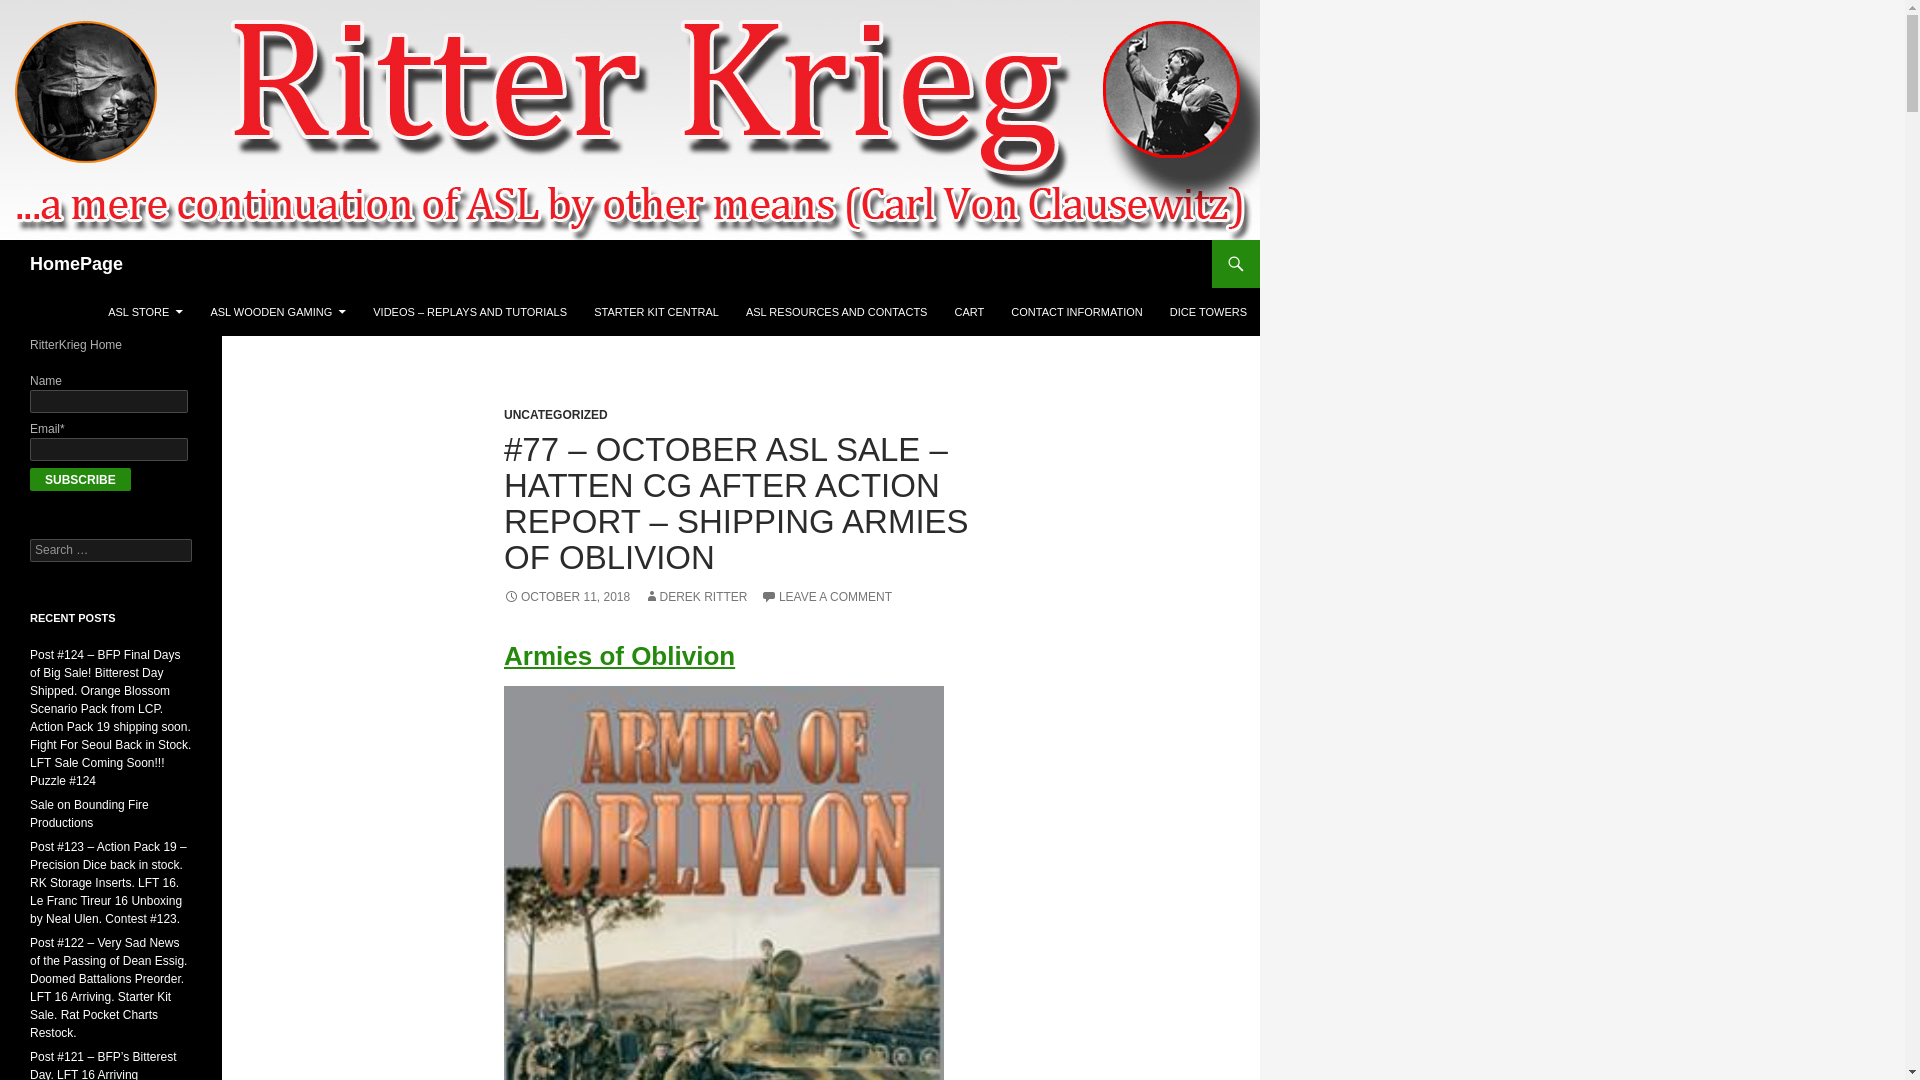 The width and height of the screenshot is (1920, 1080). Describe the element at coordinates (724, 882) in the screenshot. I see `AoO` at that location.